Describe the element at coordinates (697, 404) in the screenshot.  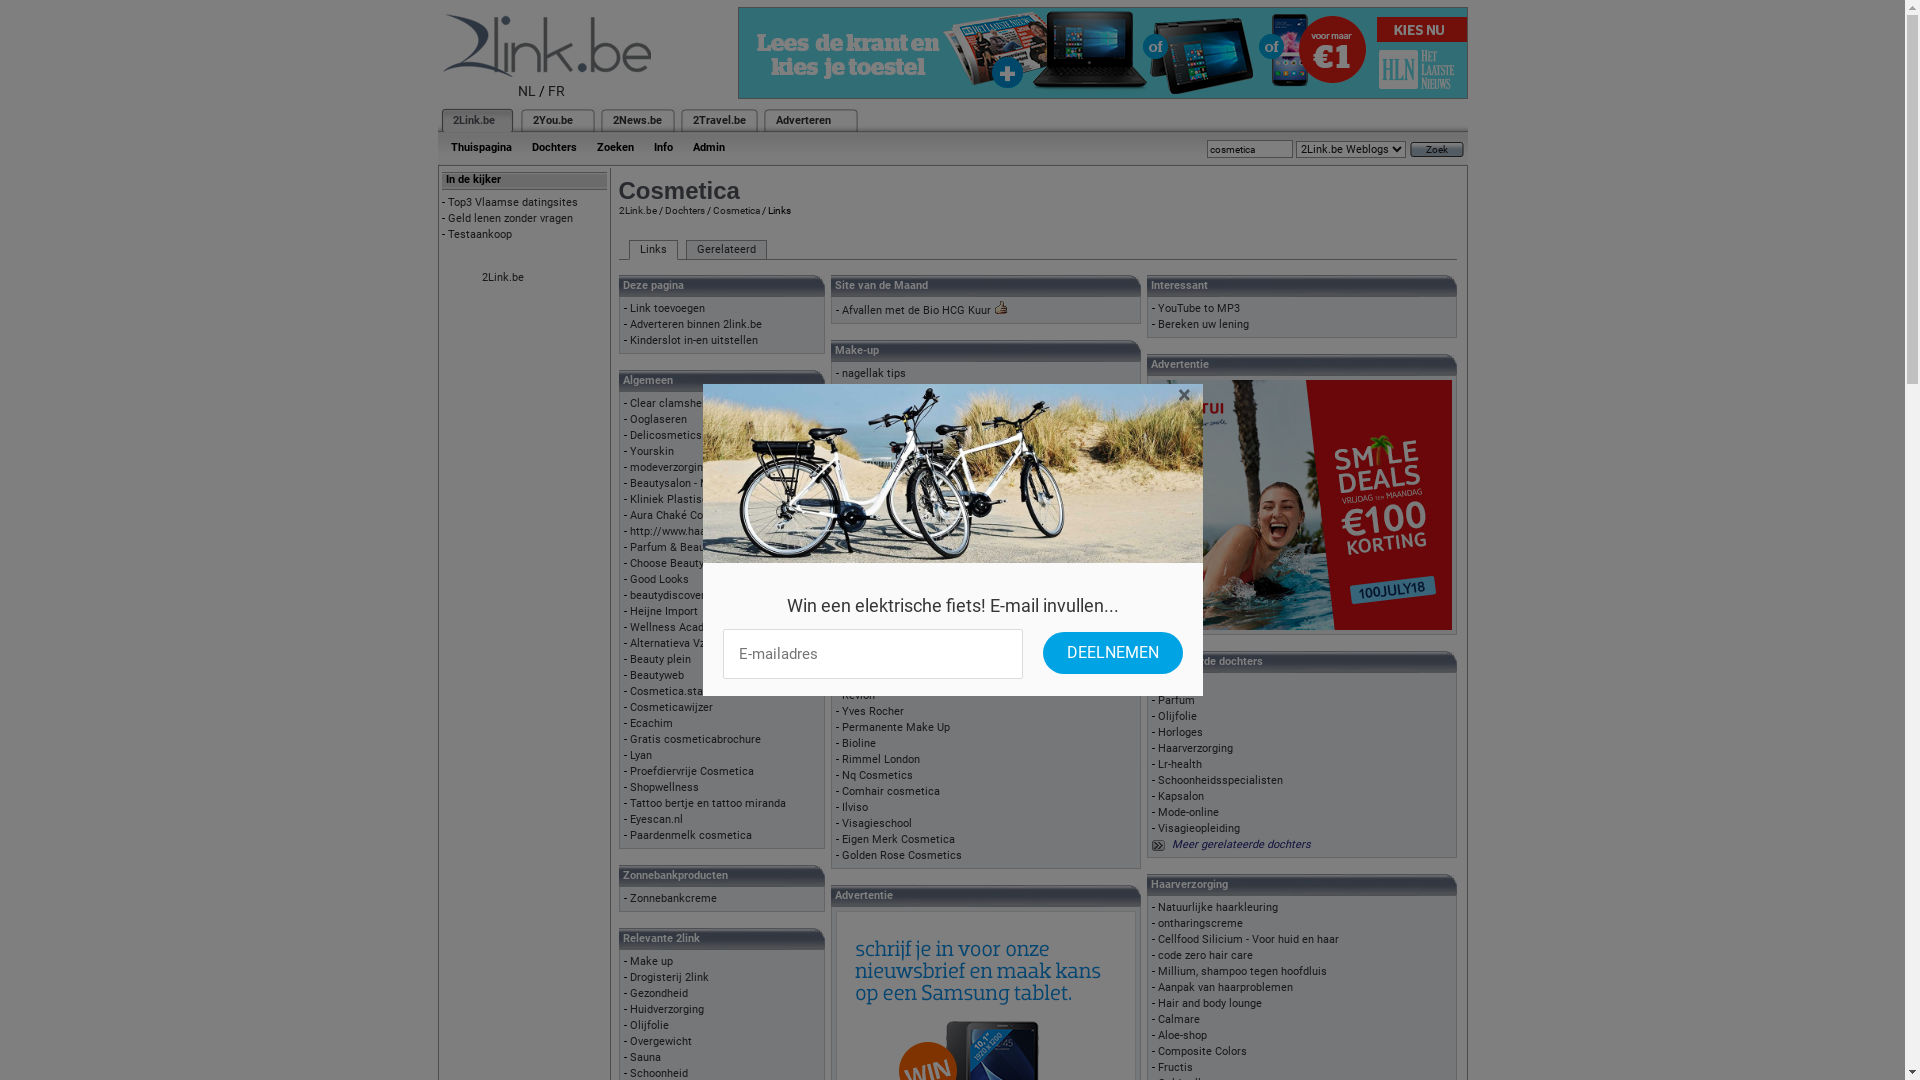
I see `Clear clamshell containers` at that location.